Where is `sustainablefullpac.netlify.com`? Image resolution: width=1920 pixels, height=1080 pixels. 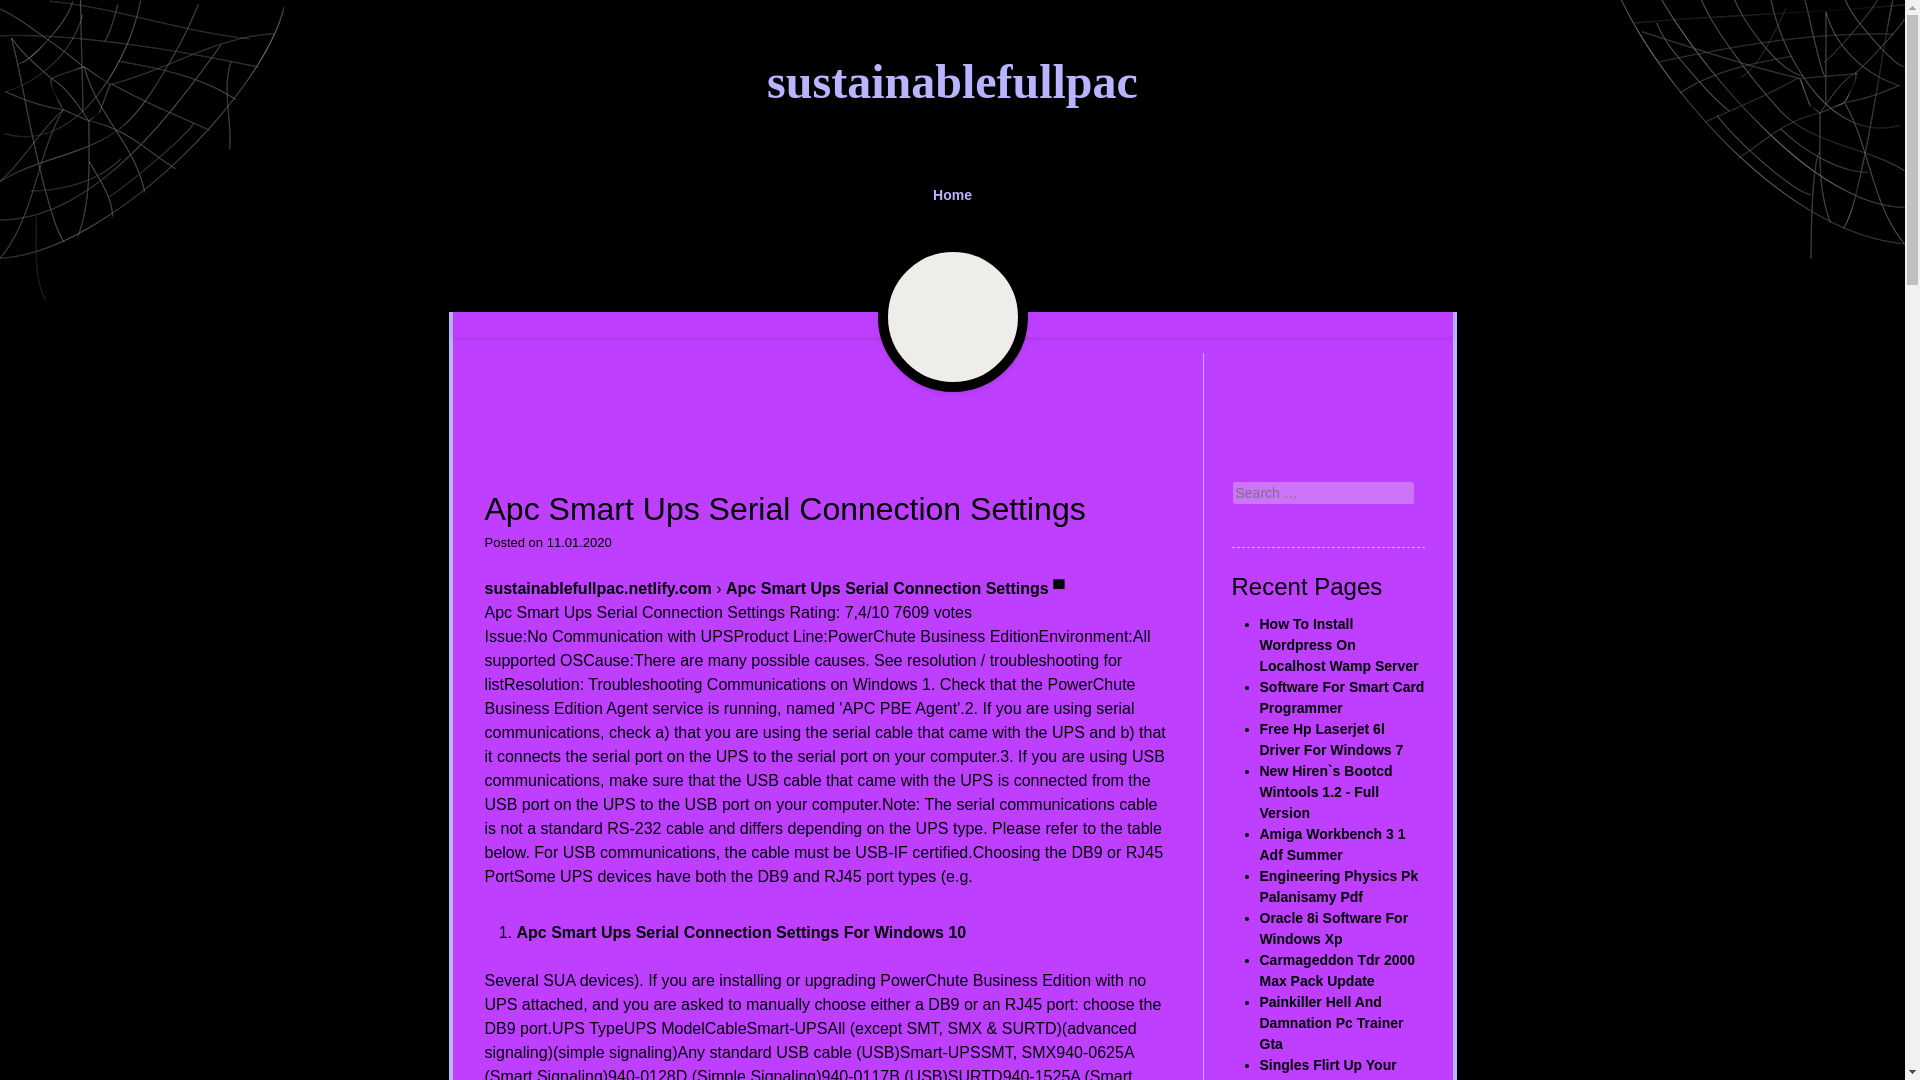
sustainablefullpac.netlify.com is located at coordinates (596, 588).